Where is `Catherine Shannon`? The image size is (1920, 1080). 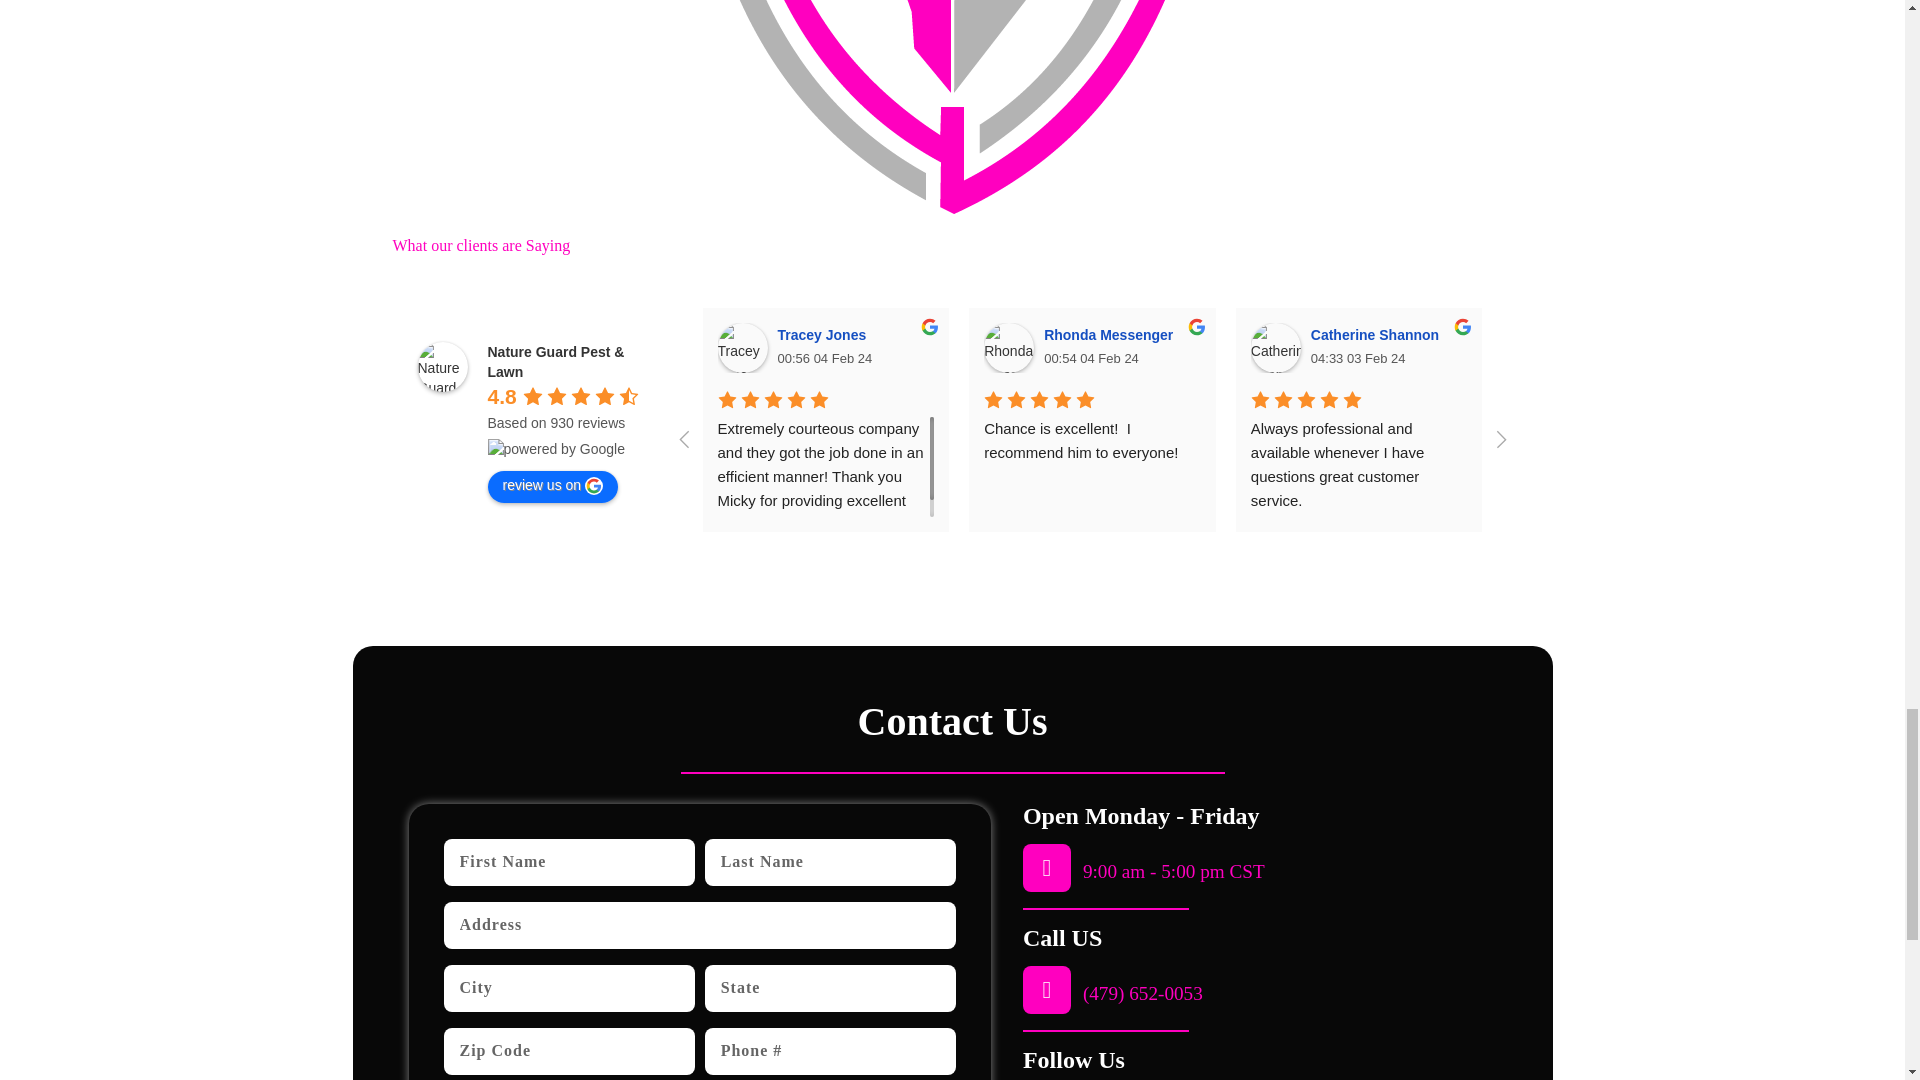
Catherine Shannon is located at coordinates (1276, 347).